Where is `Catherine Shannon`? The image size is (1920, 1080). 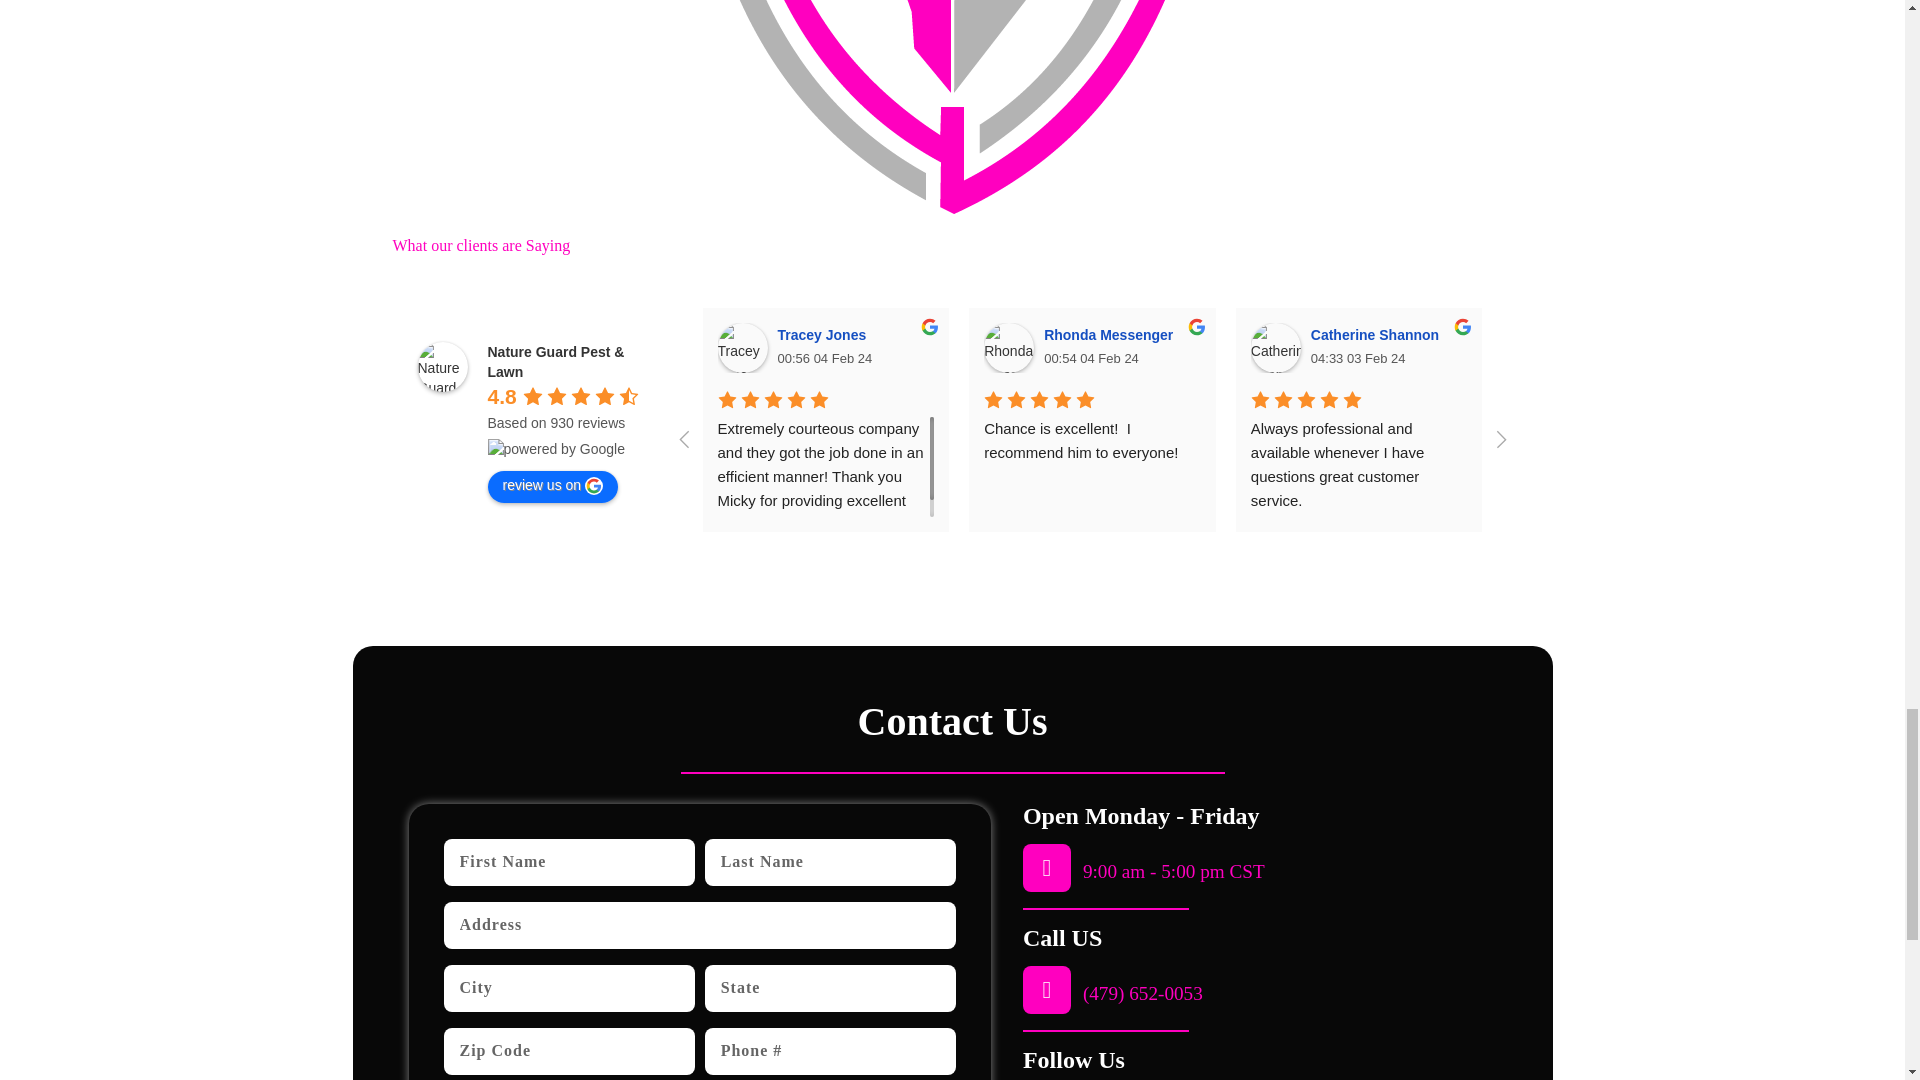
Catherine Shannon is located at coordinates (1276, 347).